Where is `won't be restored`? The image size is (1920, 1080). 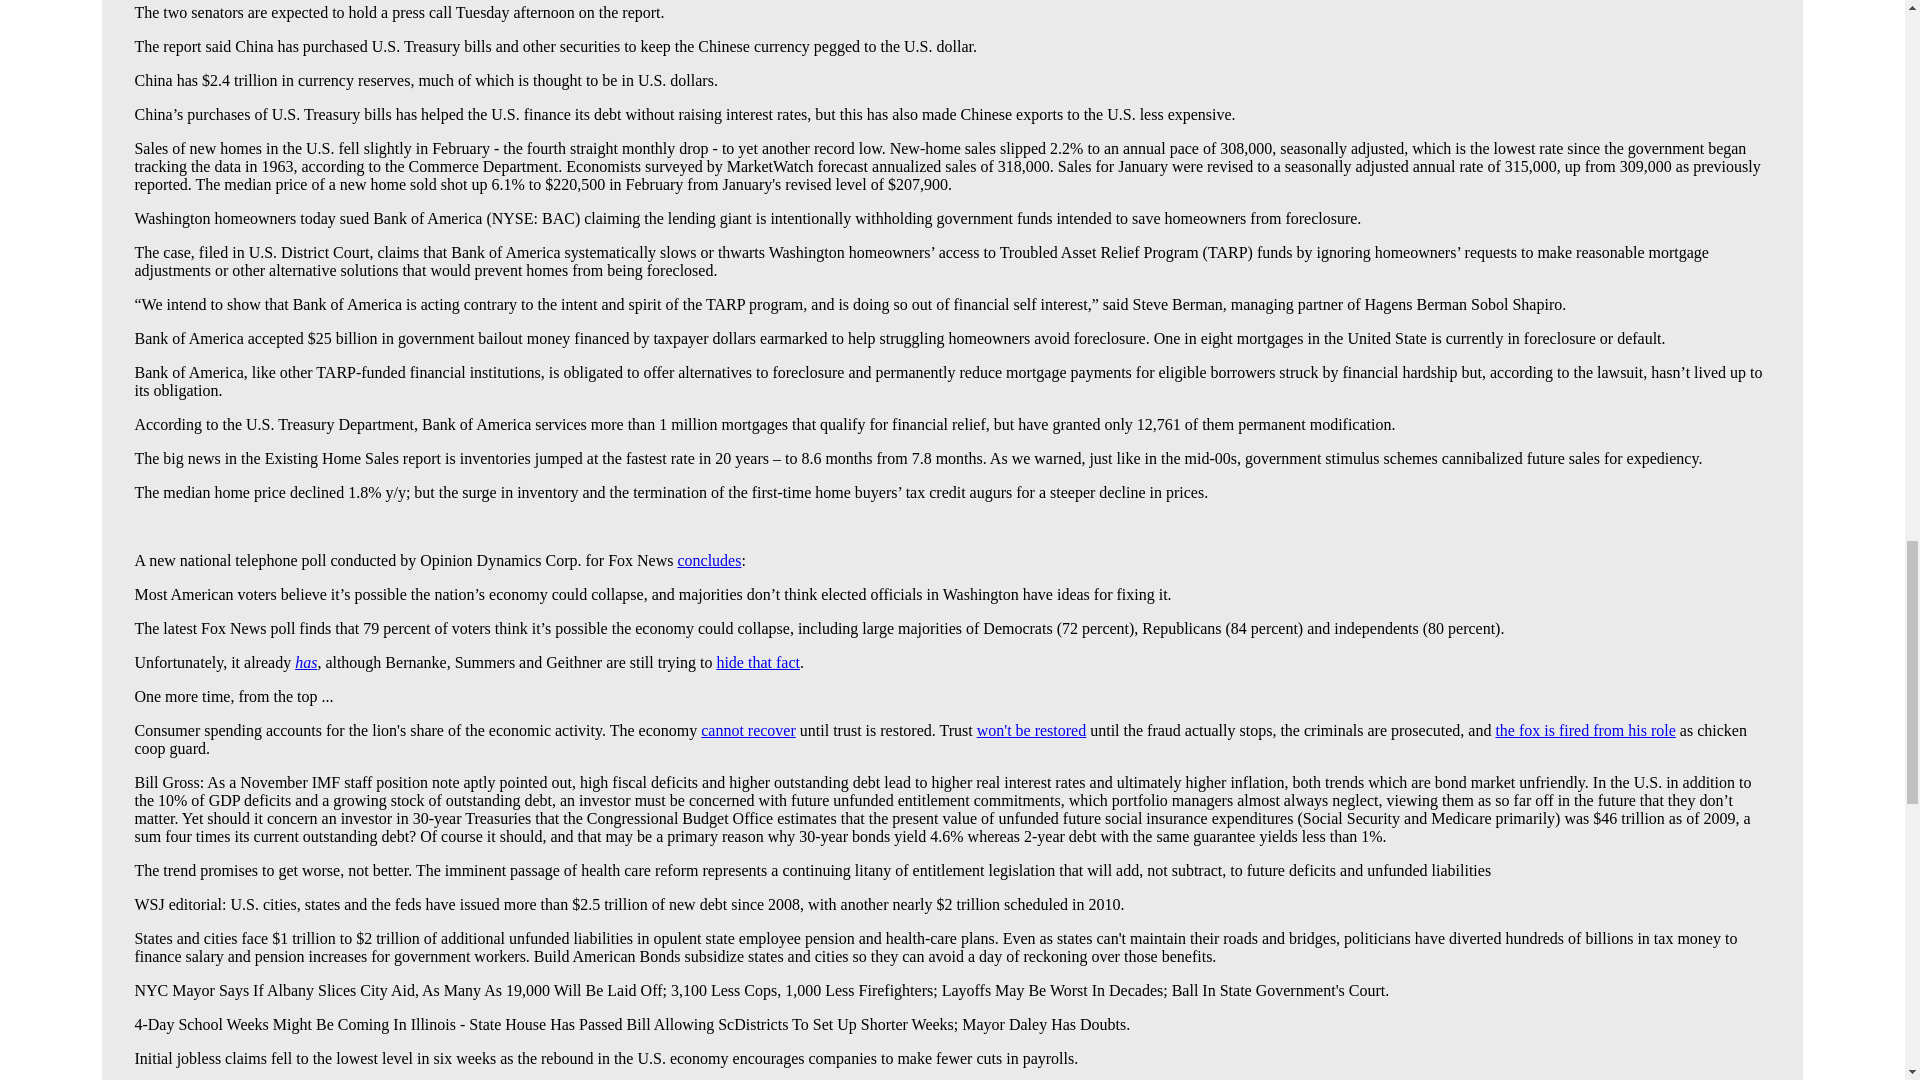 won't be restored is located at coordinates (1032, 730).